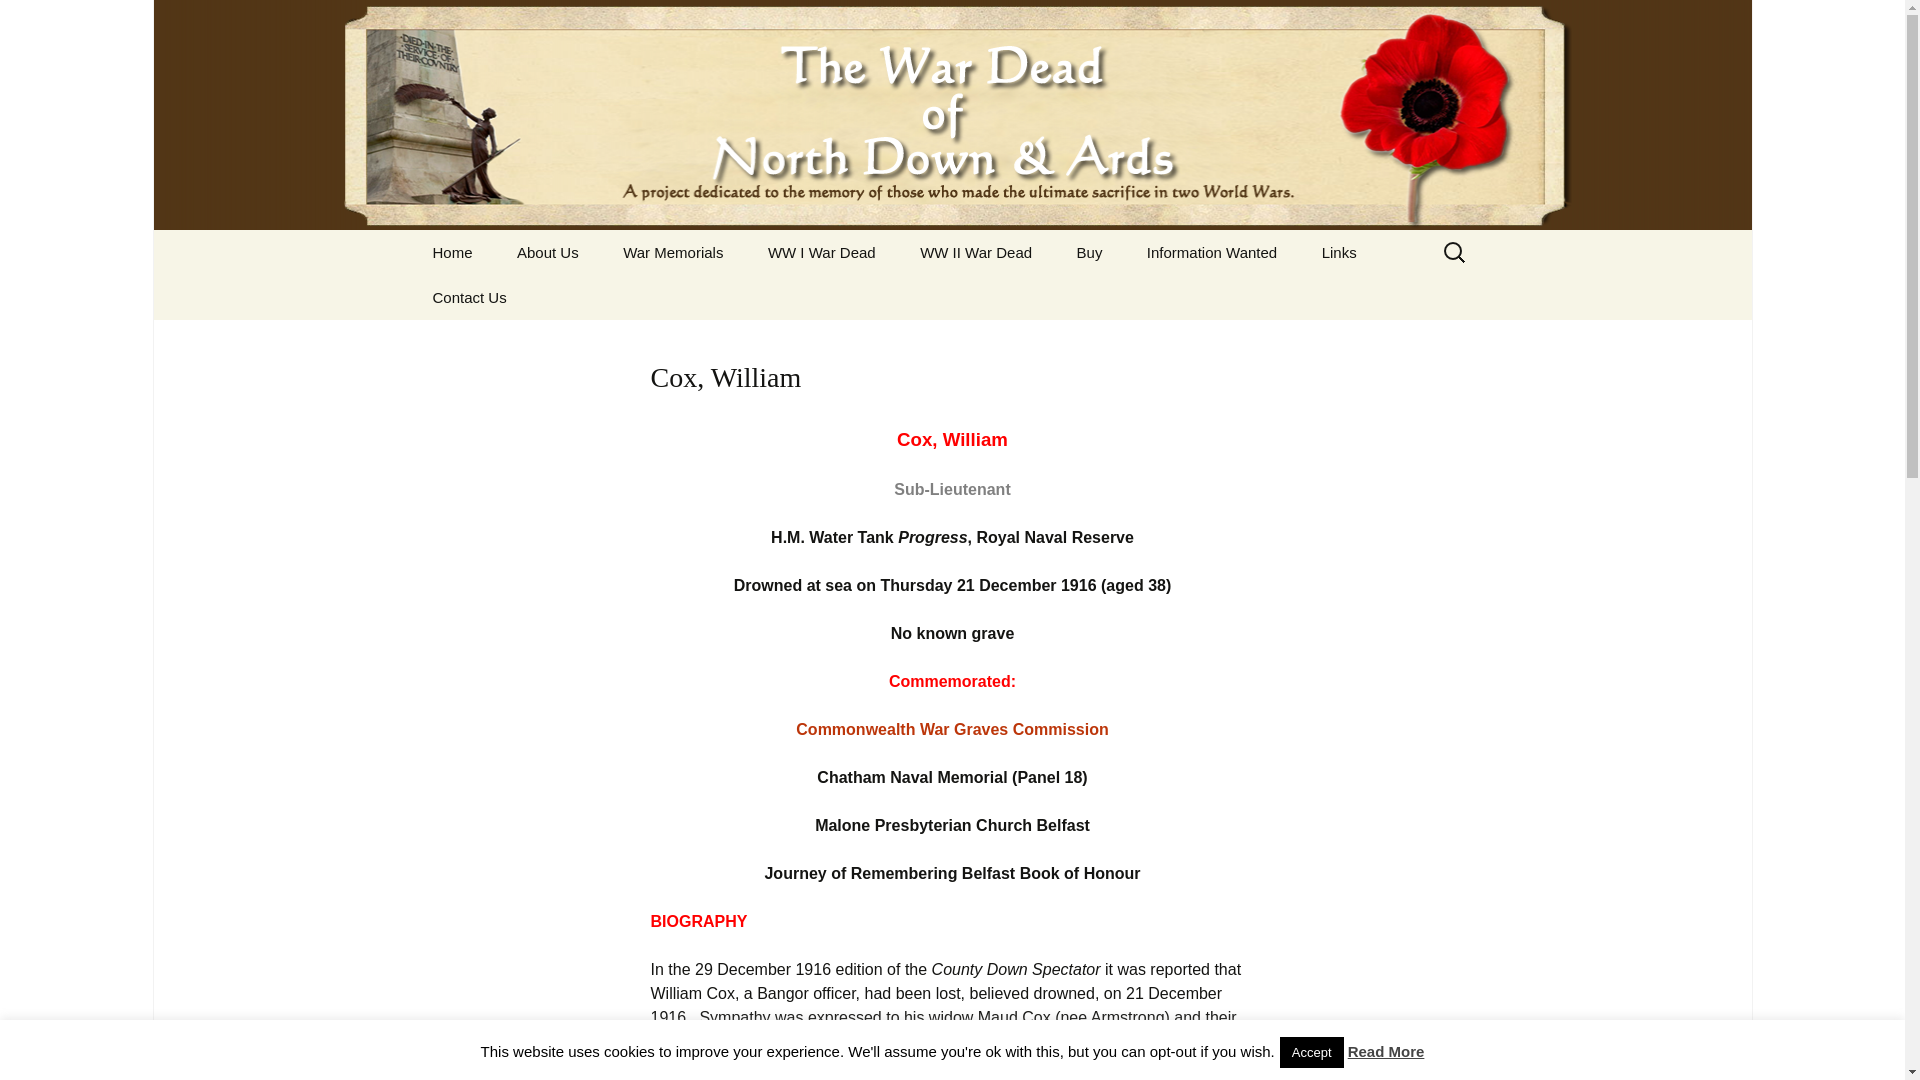  What do you see at coordinates (1212, 252) in the screenshot?
I see `Information Wanted` at bounding box center [1212, 252].